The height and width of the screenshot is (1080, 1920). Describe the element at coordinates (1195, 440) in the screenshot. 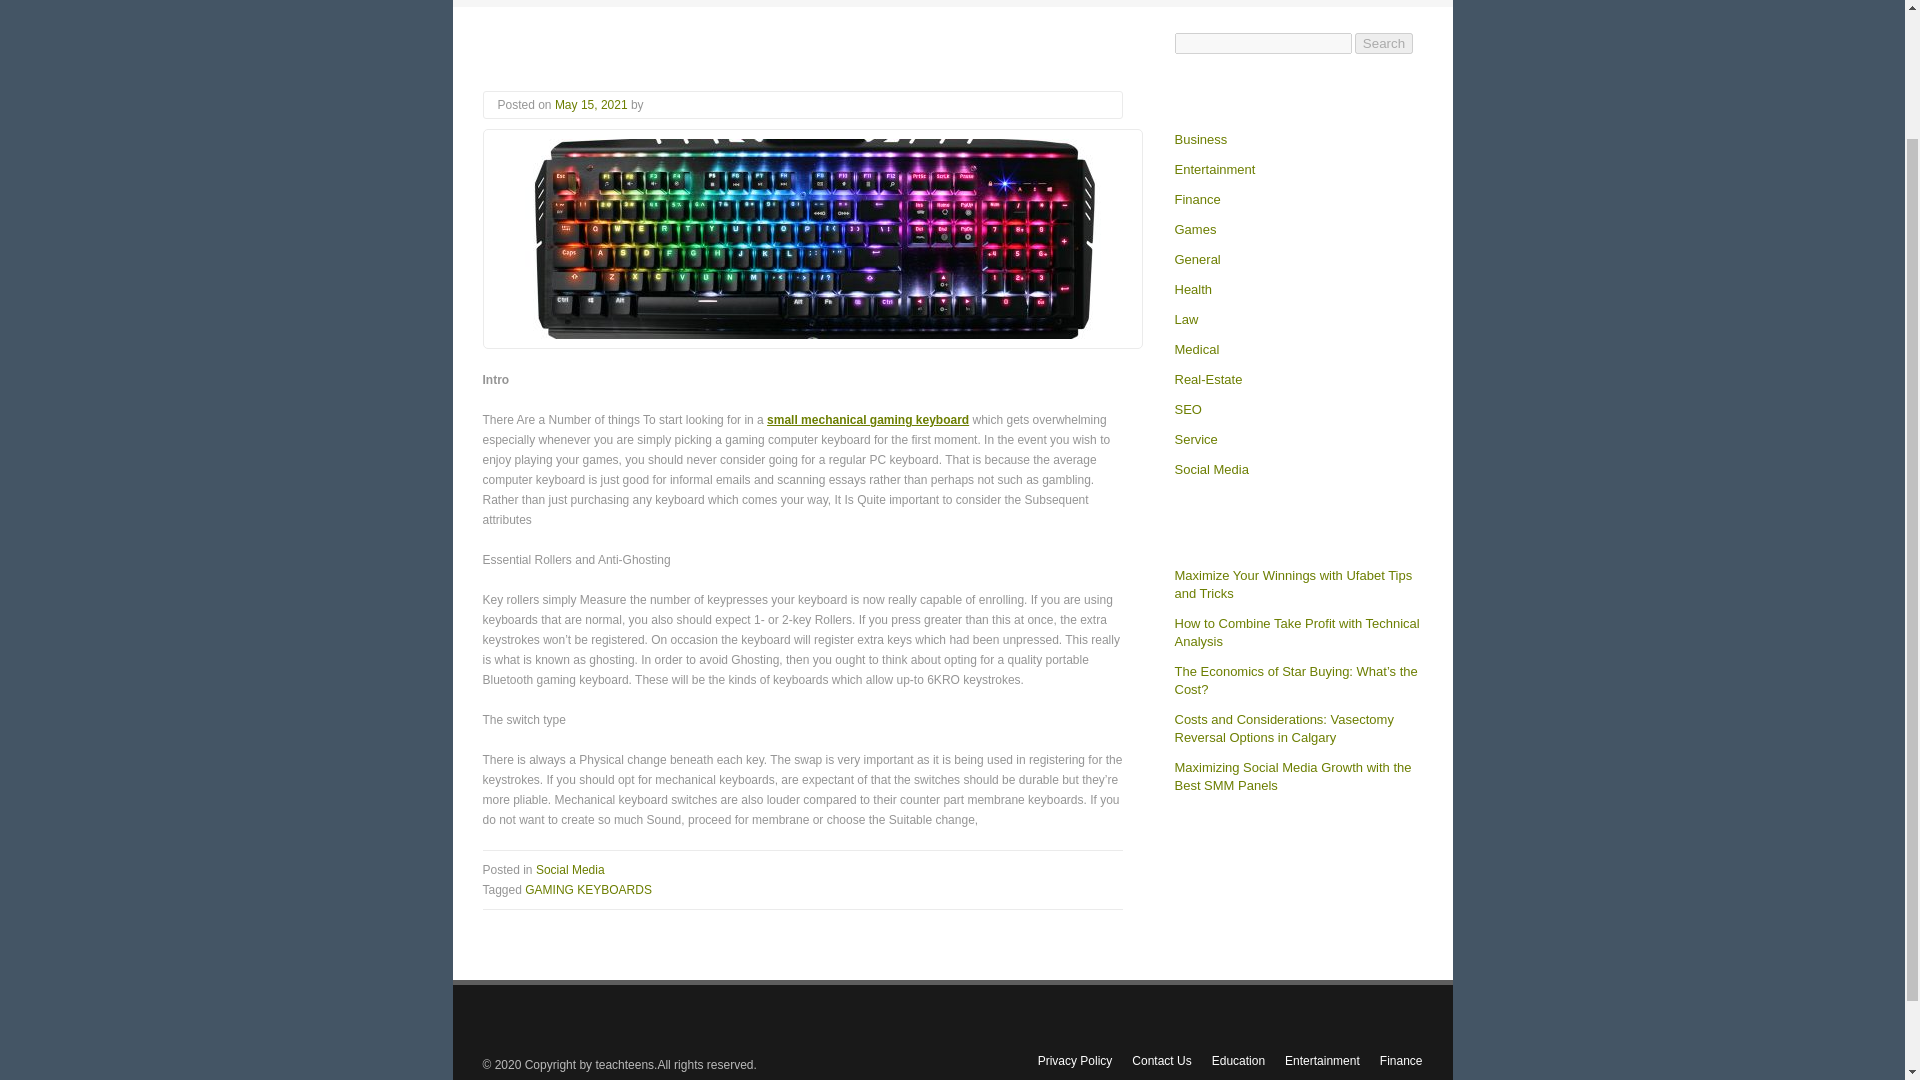

I see `Service` at that location.